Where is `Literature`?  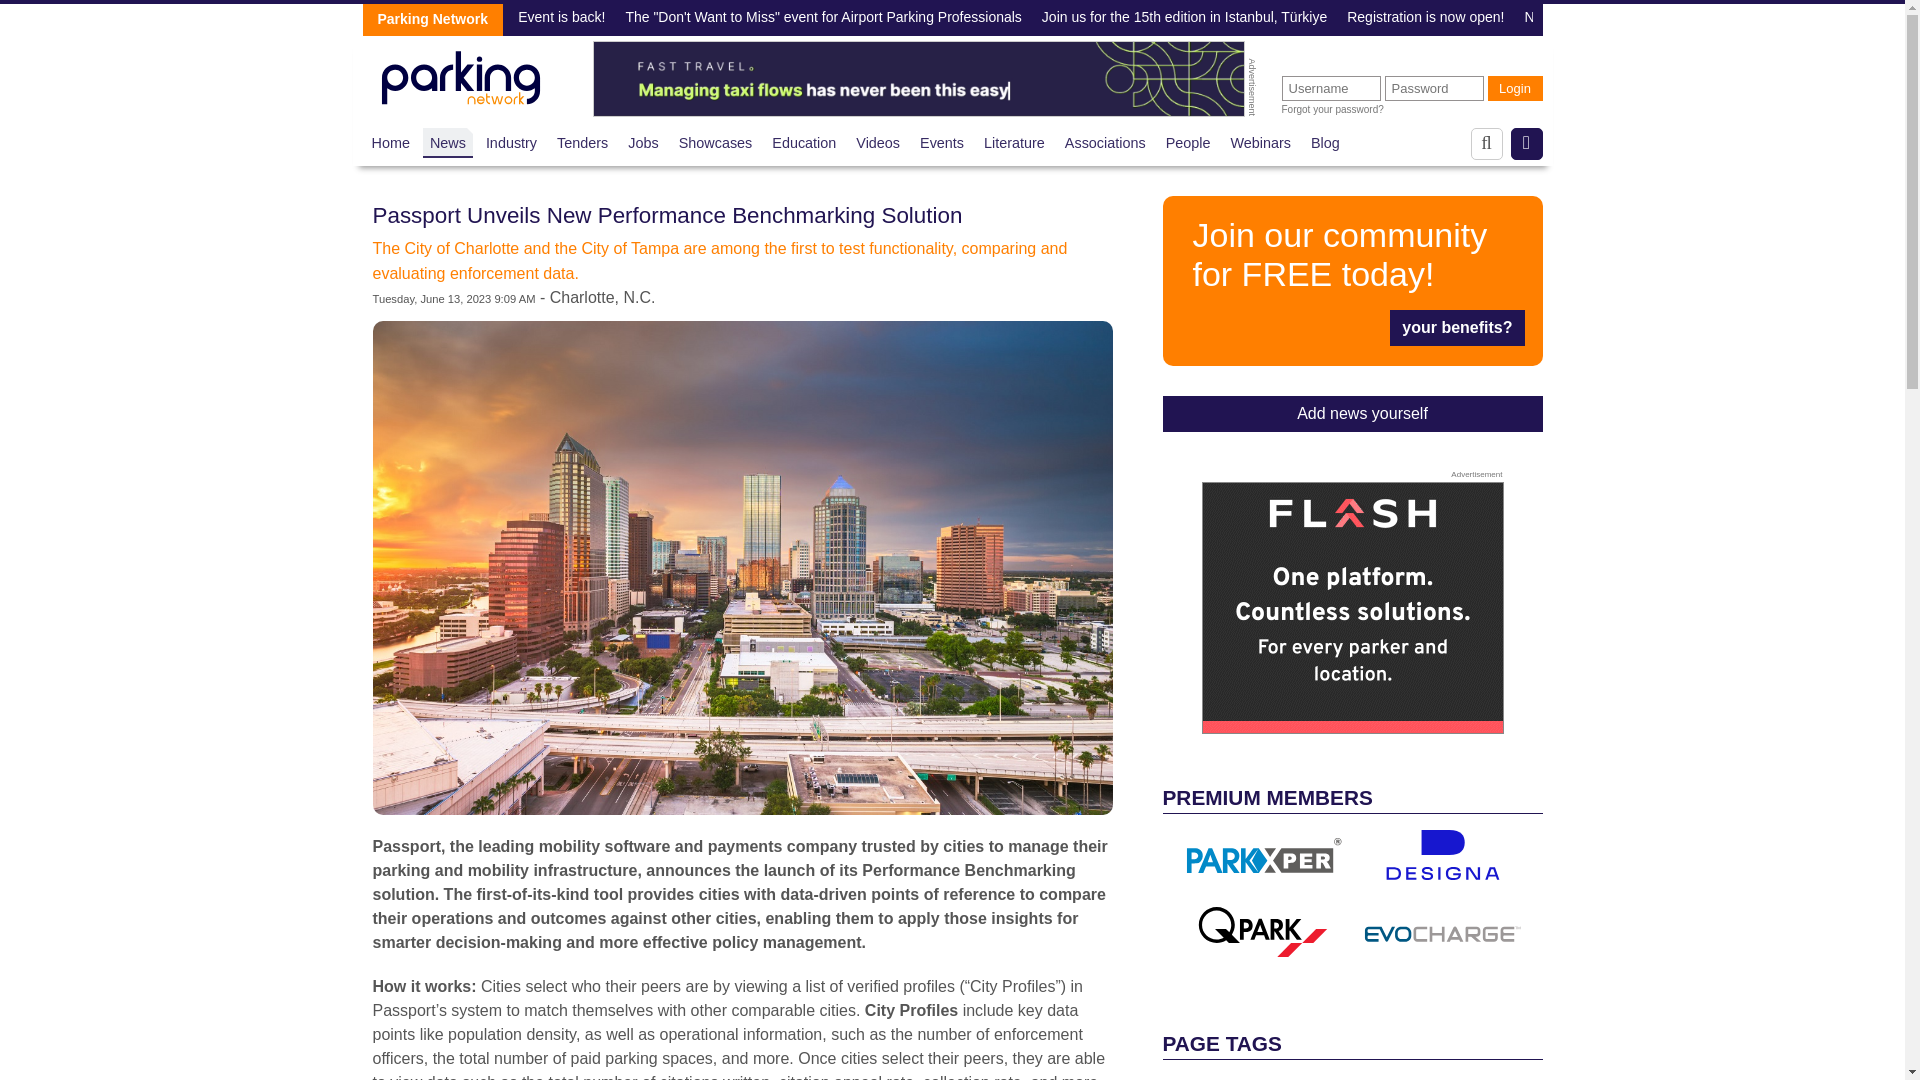 Literature is located at coordinates (1014, 142).